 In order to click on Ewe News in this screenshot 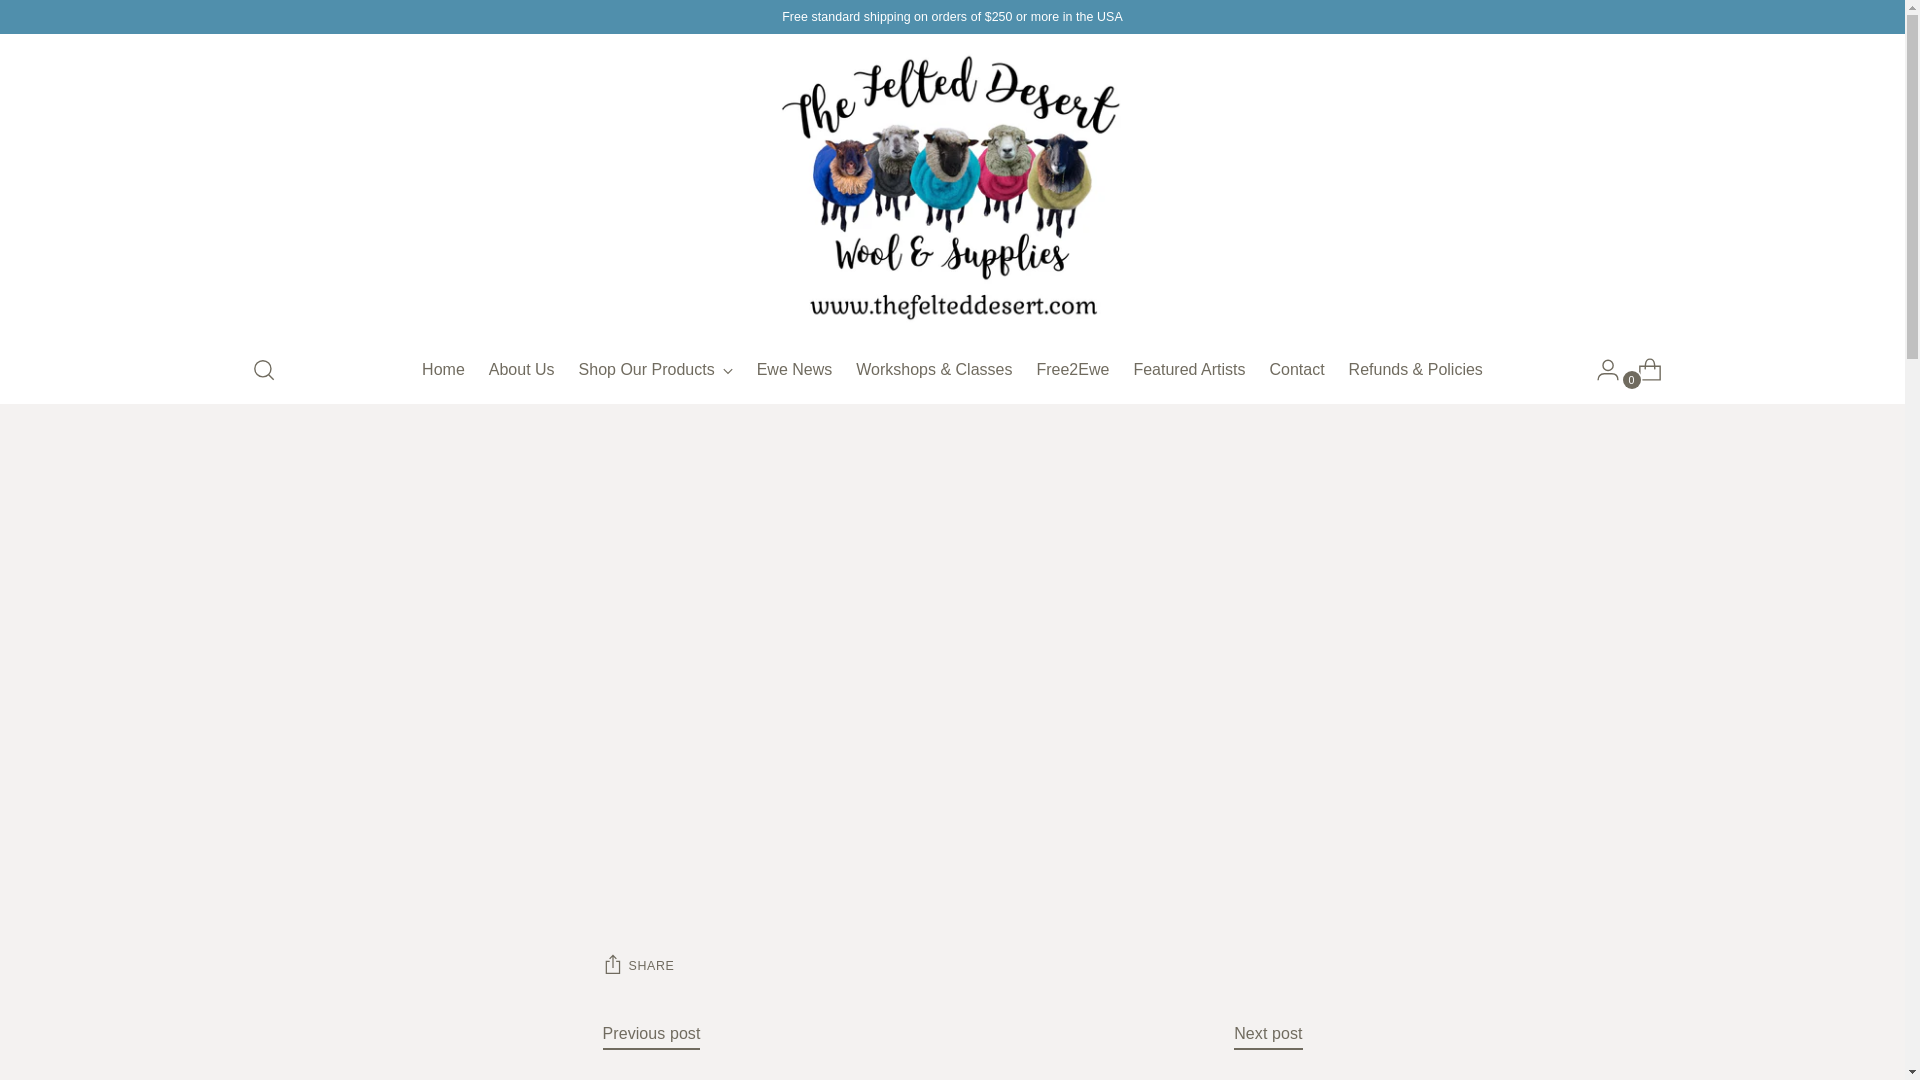, I will do `click(794, 370)`.